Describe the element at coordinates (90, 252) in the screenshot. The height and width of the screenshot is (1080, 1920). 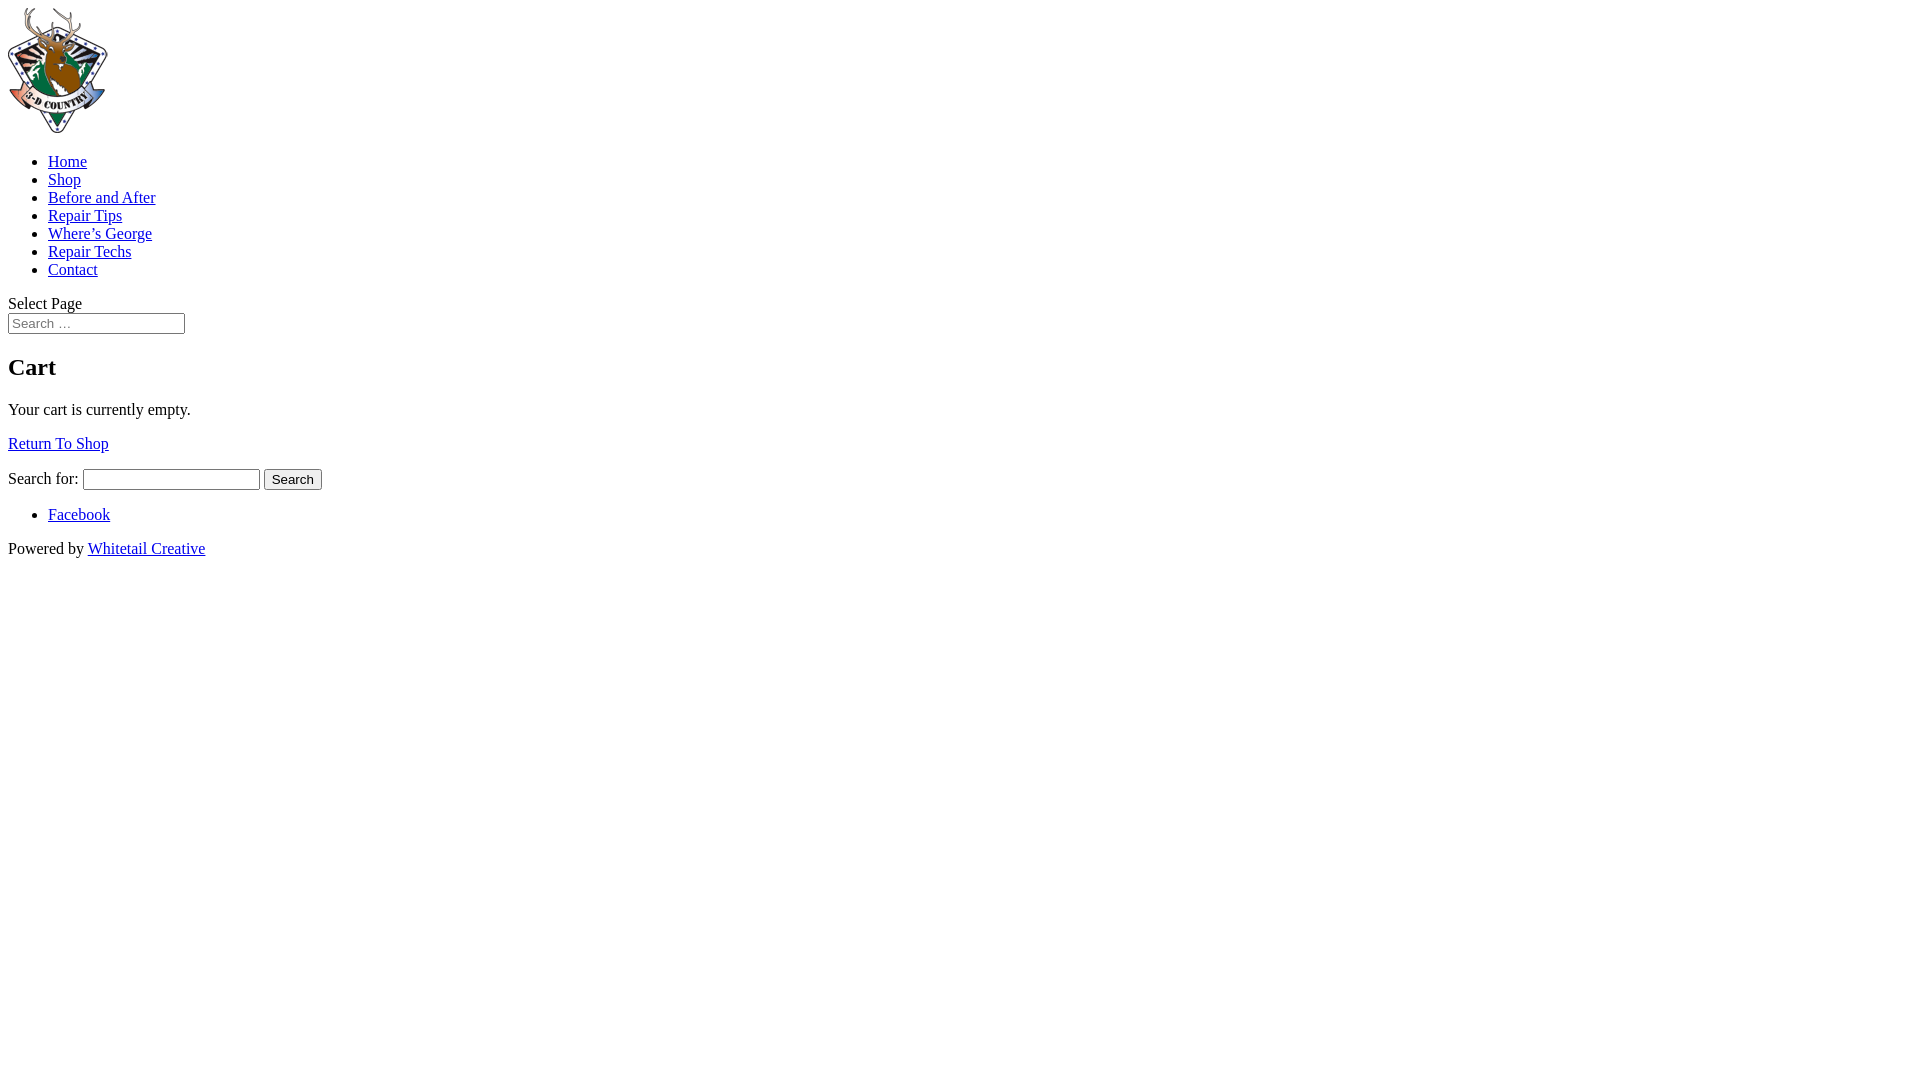
I see `Repair Techs` at that location.